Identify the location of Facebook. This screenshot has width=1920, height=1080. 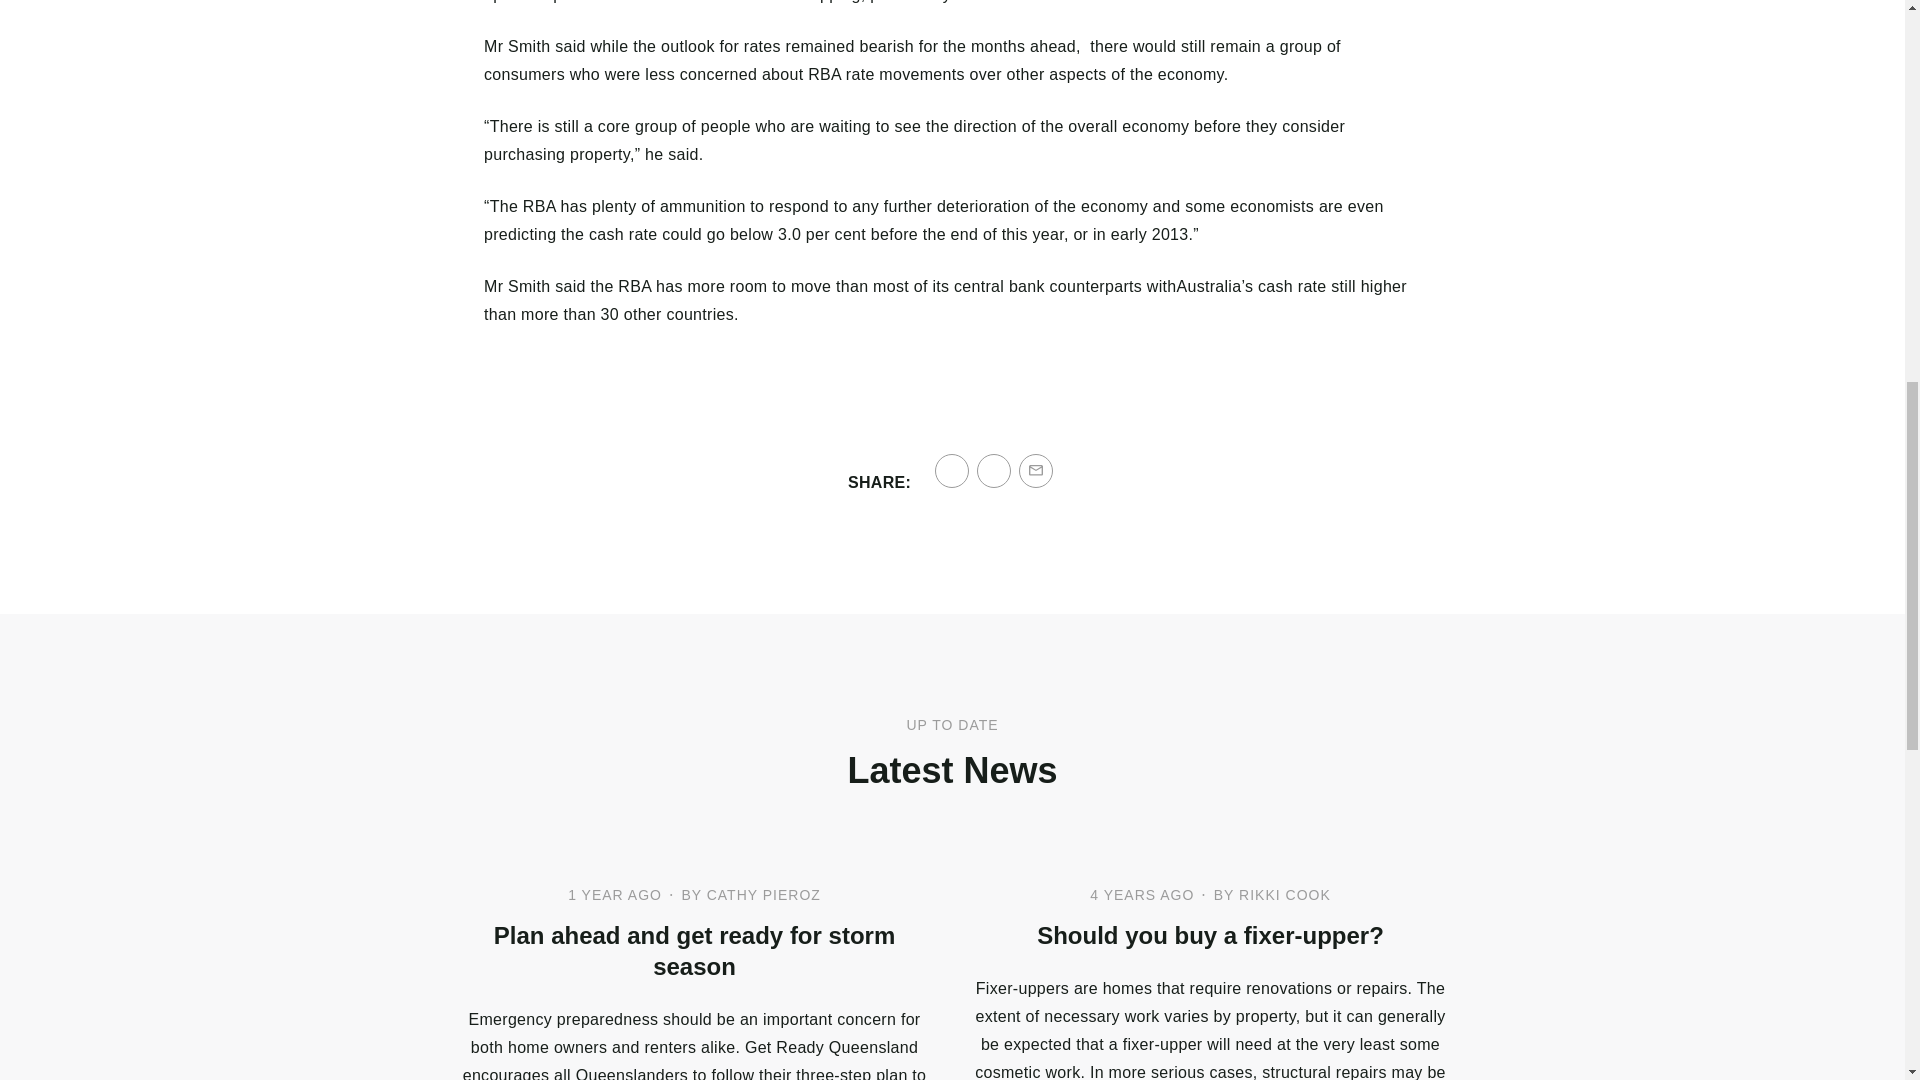
(952, 470).